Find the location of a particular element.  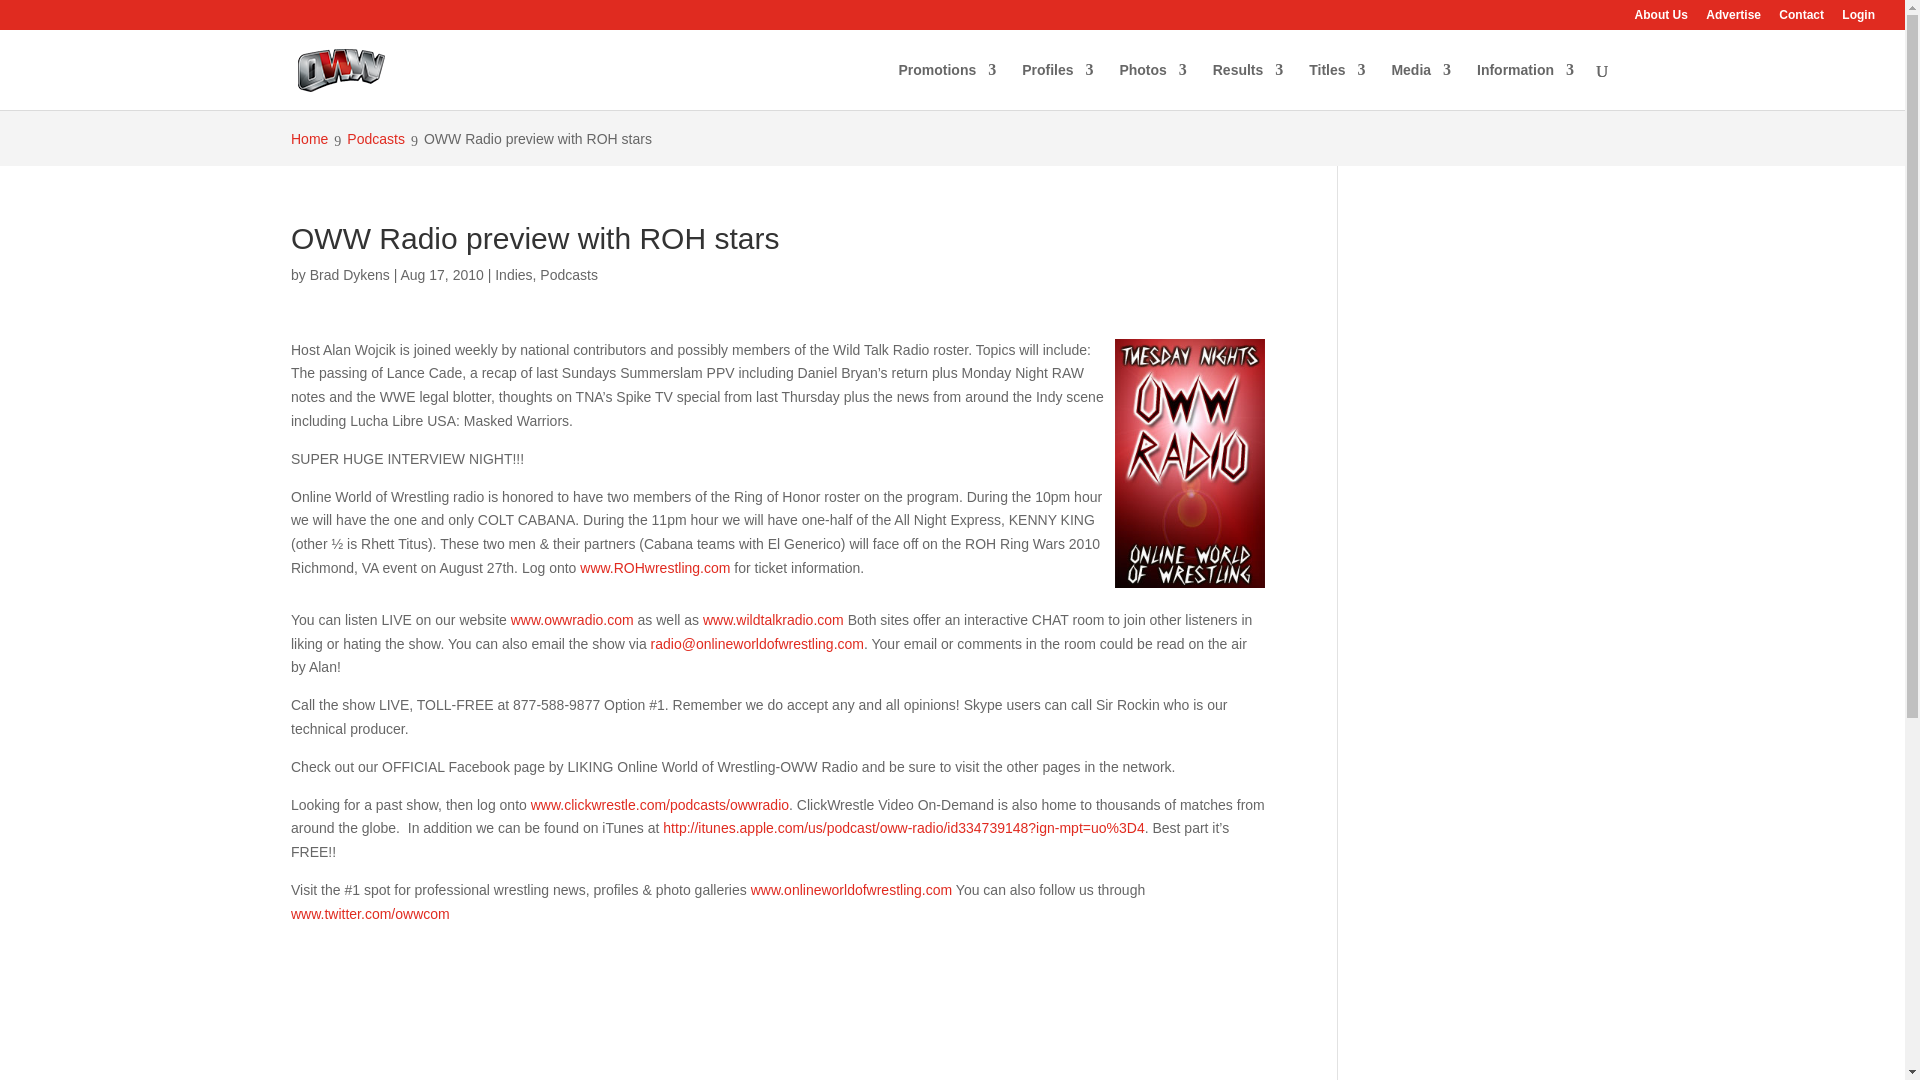

Advertisement is located at coordinates (778, 1010).